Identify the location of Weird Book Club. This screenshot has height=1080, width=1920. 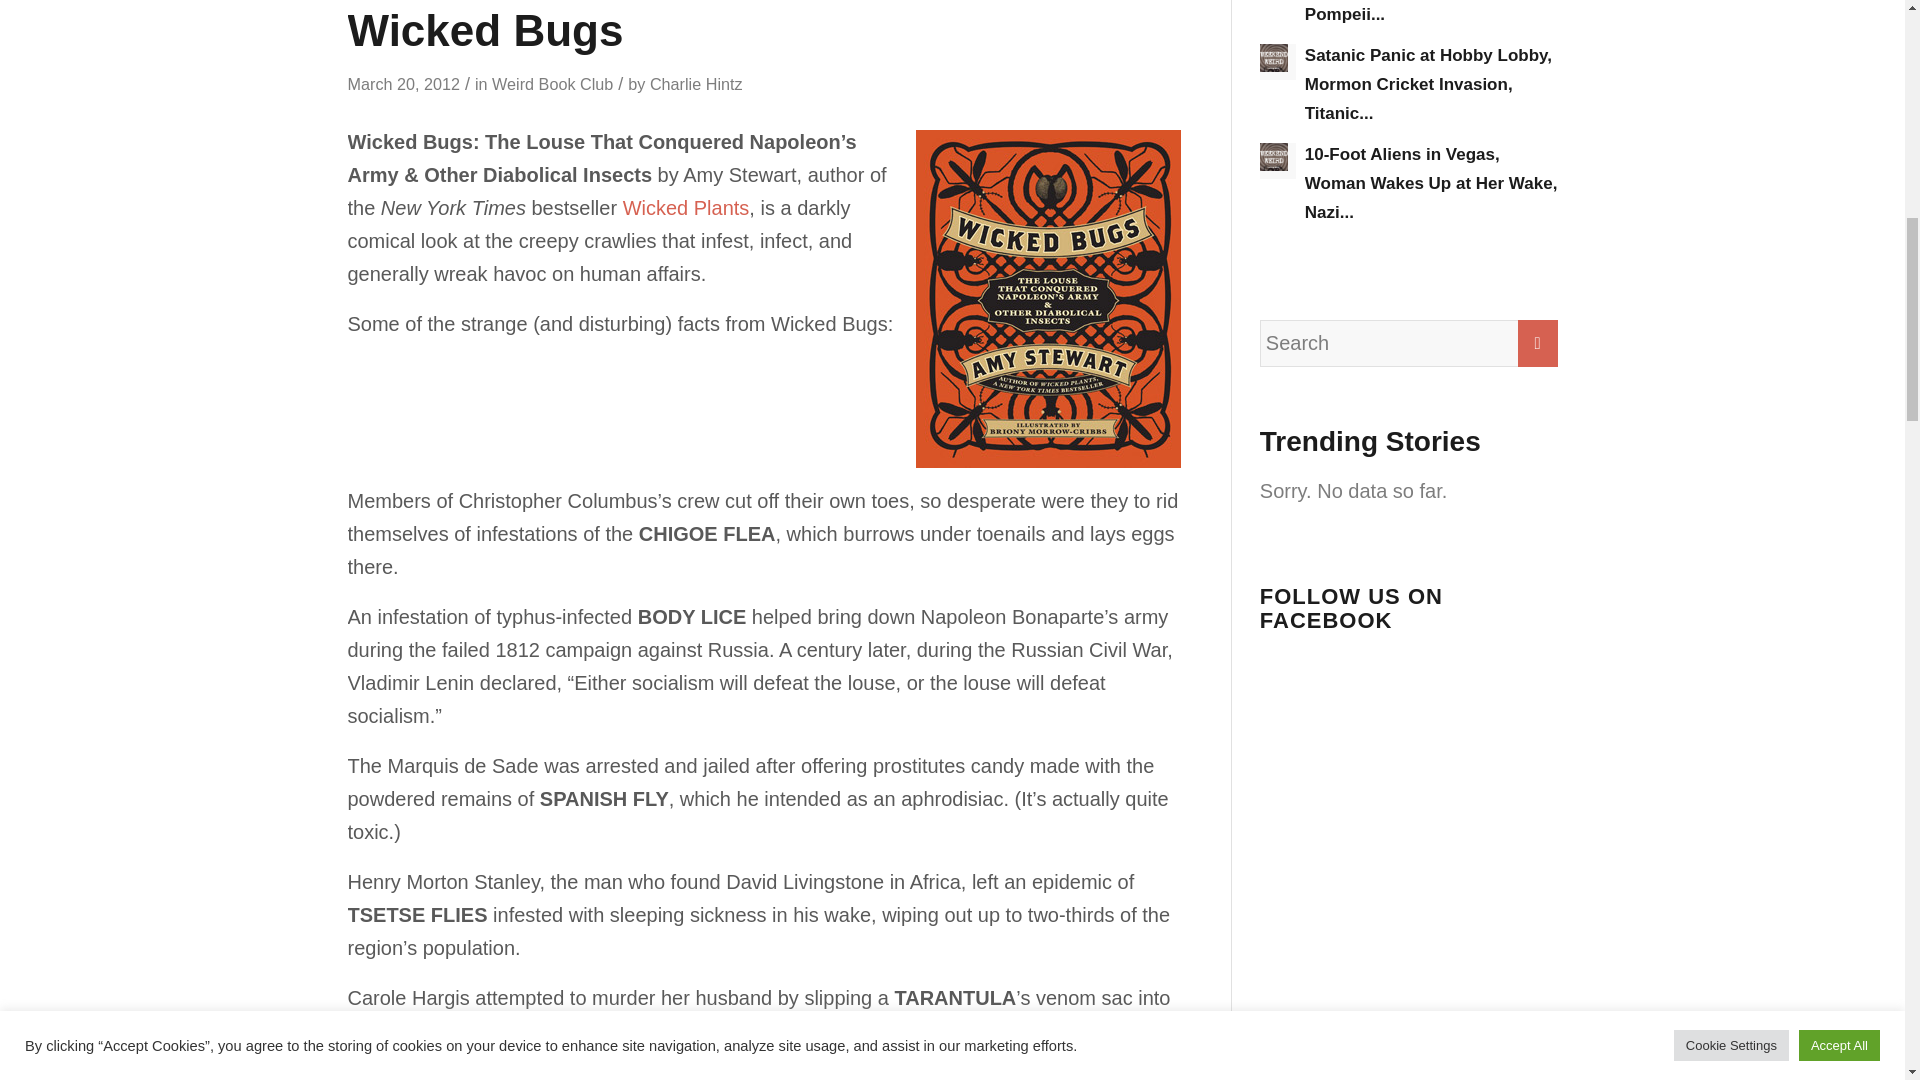
(552, 83).